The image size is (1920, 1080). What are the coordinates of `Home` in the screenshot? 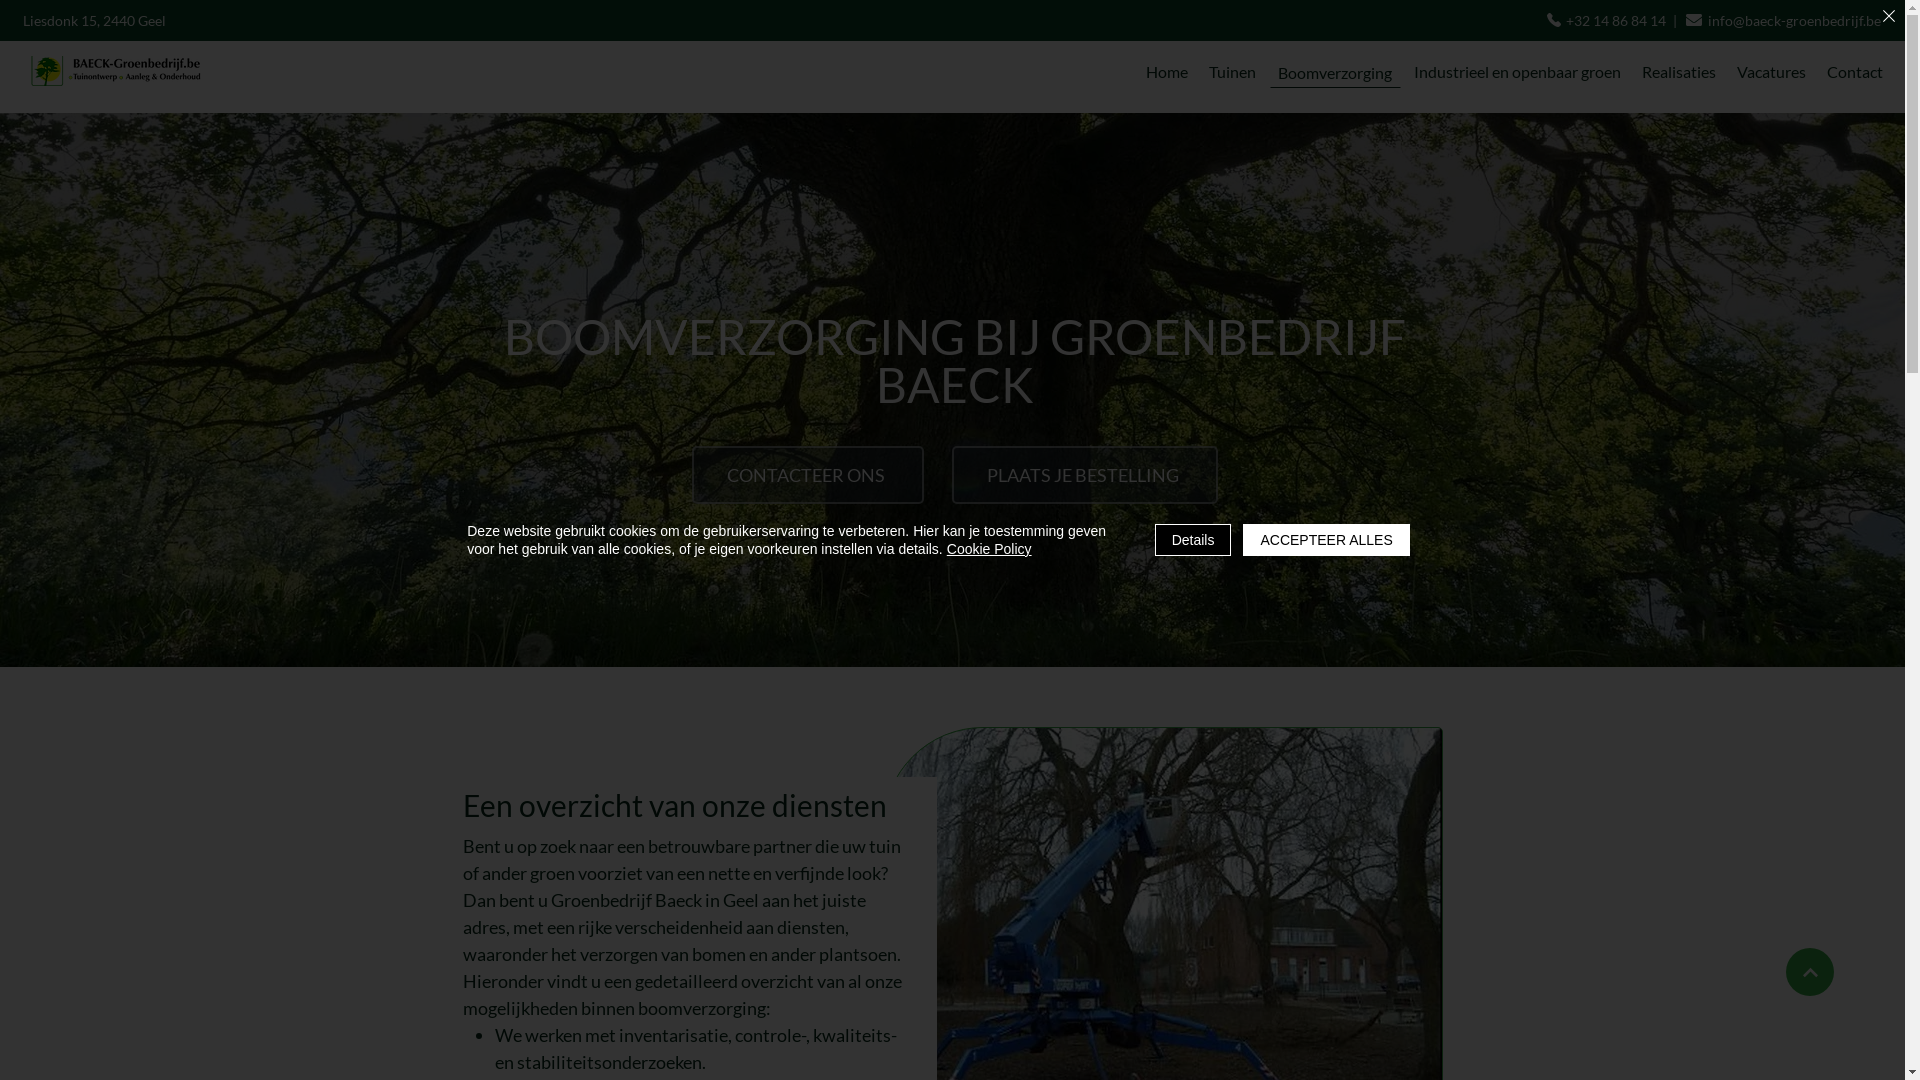 It's located at (1168, 72).